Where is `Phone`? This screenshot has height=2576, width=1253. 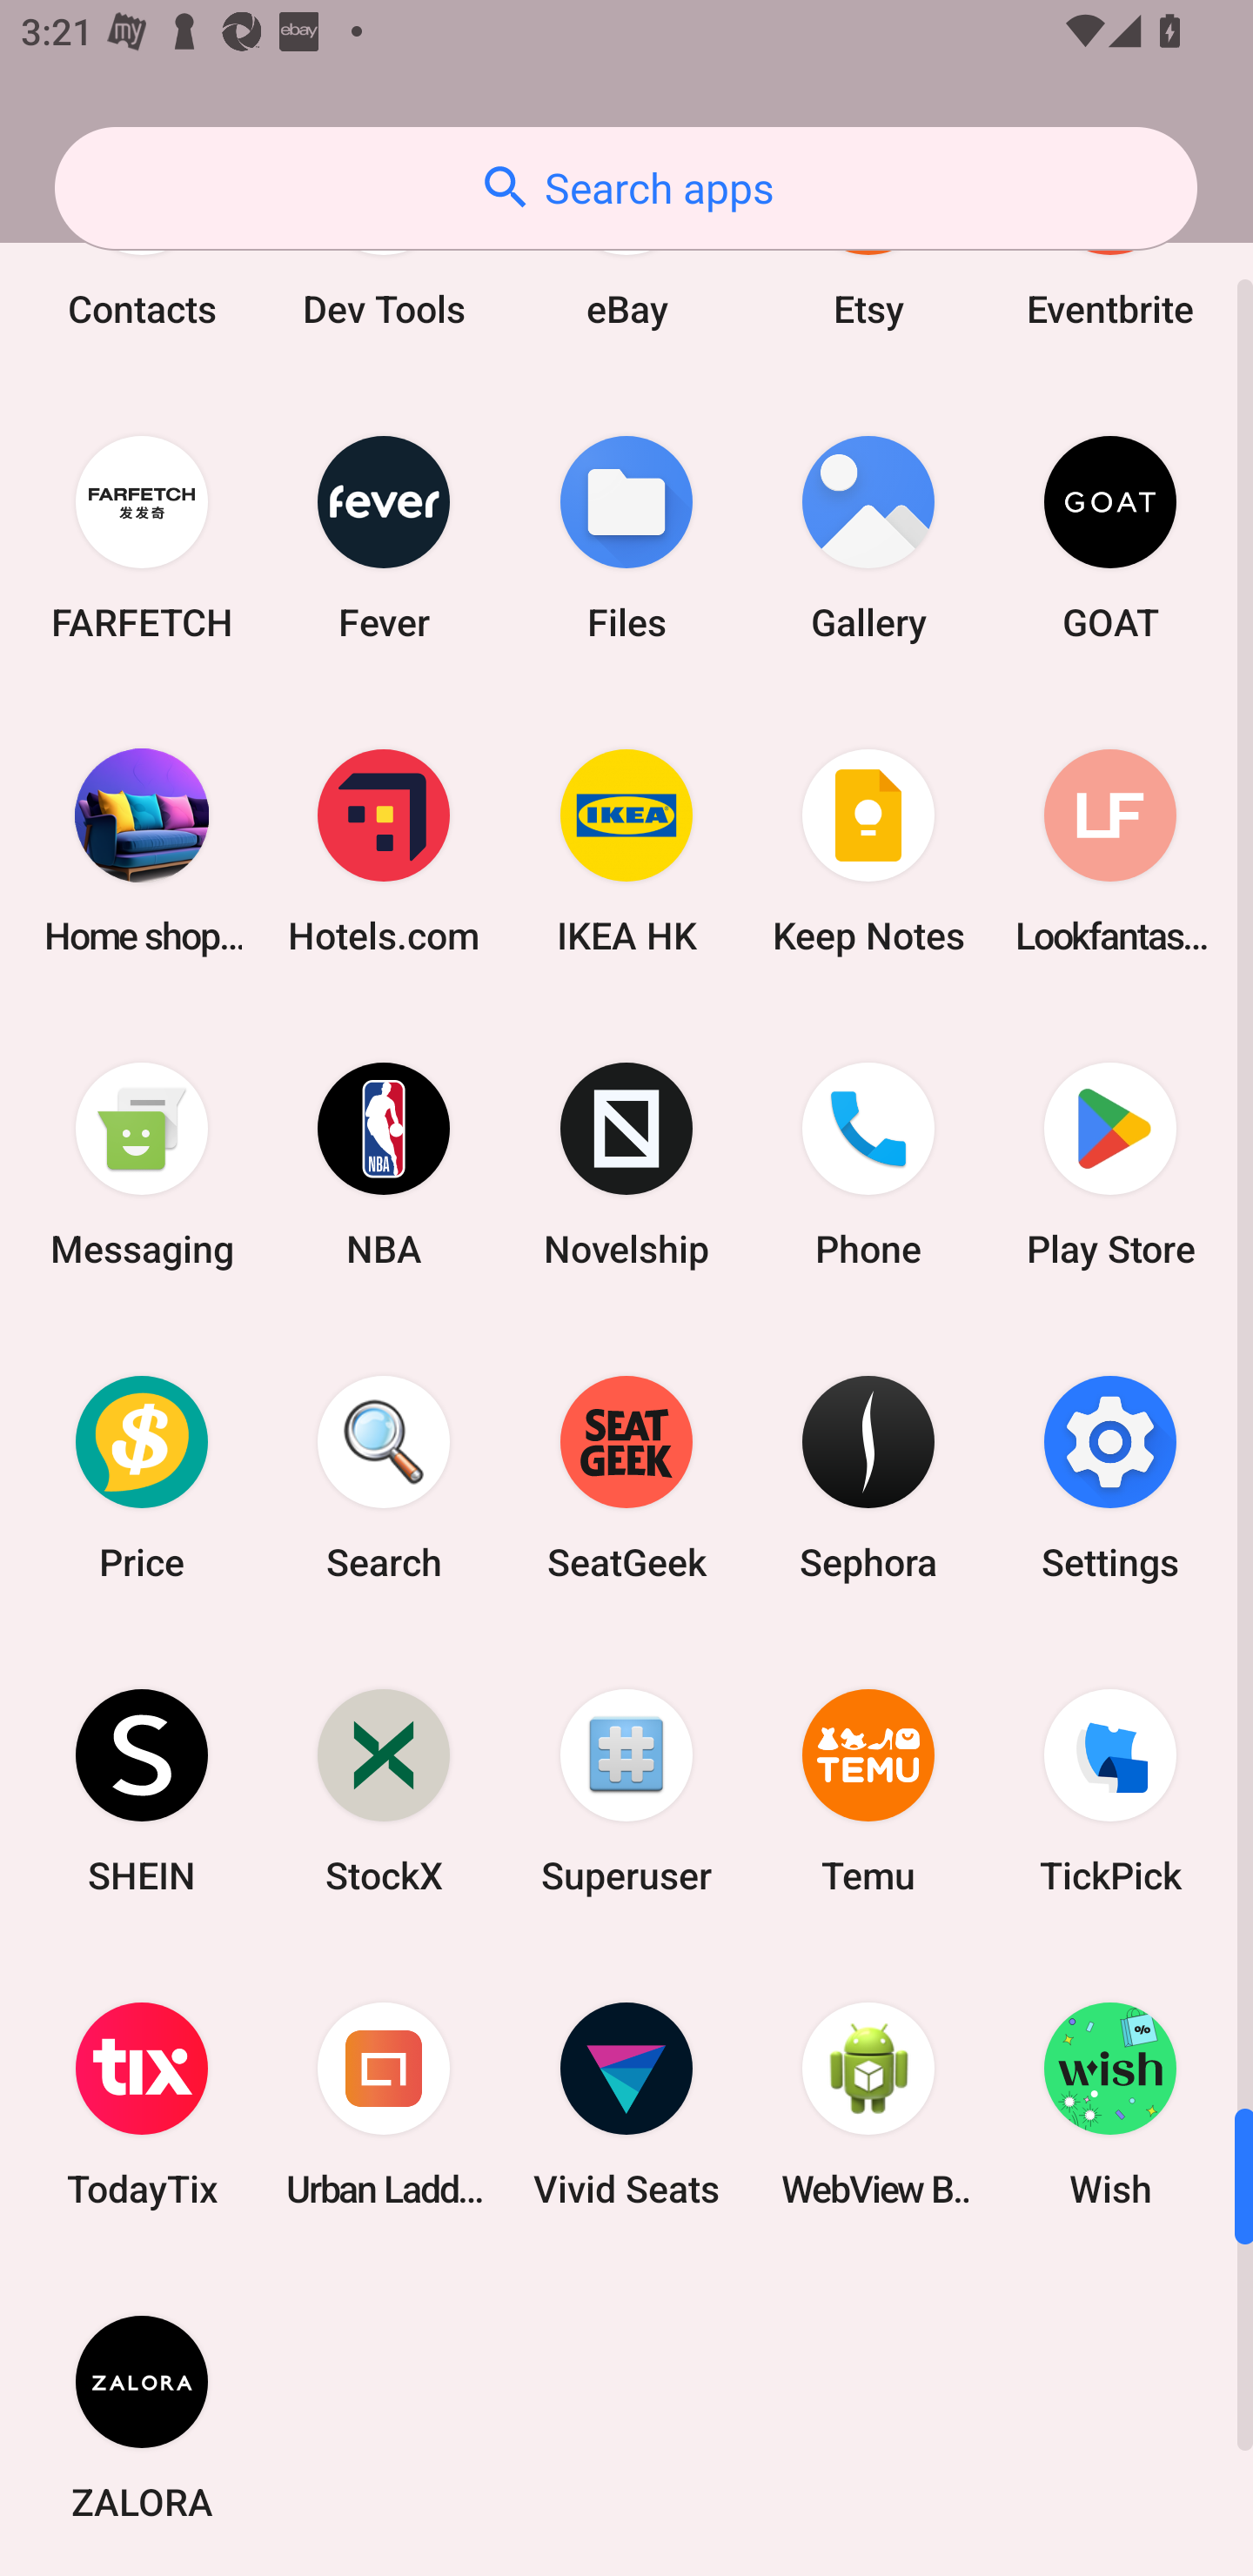 Phone is located at coordinates (868, 1164).